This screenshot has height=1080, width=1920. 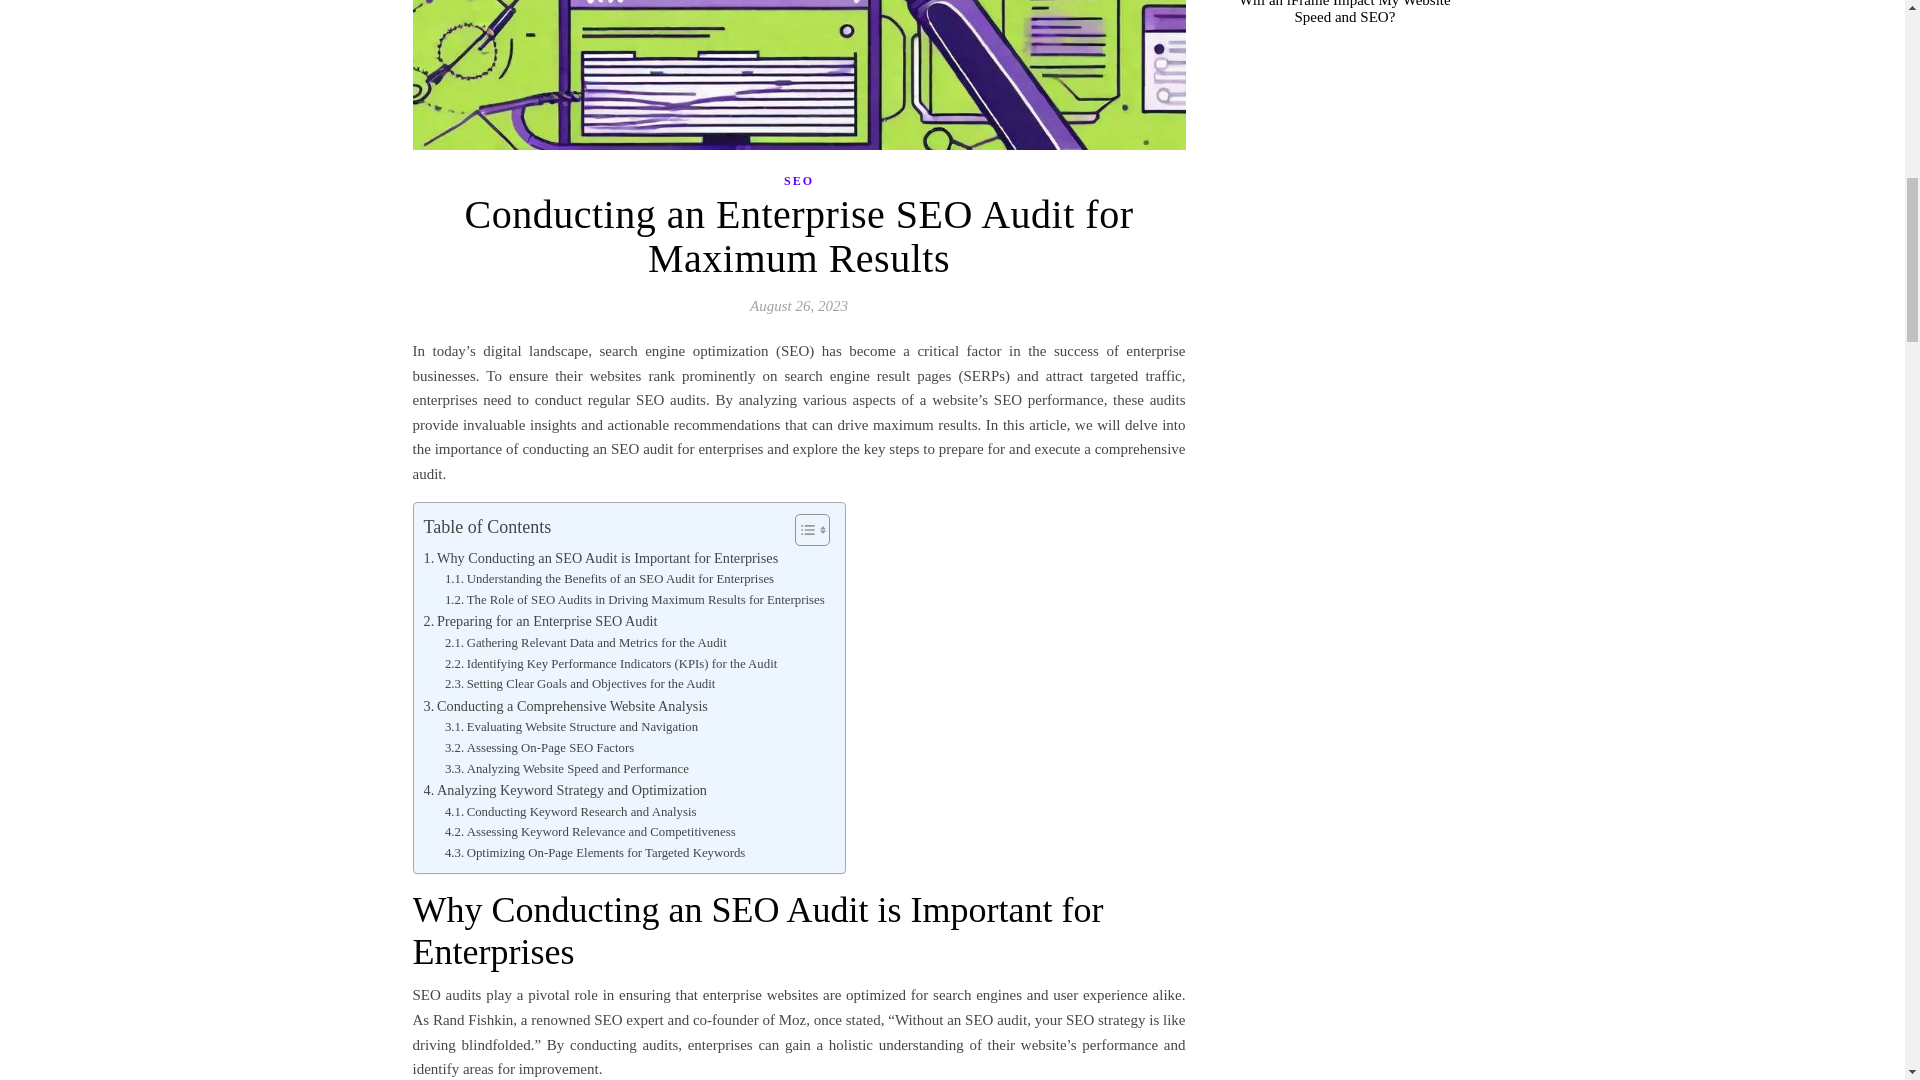 I want to click on Setting Clear Goals and Objectives for the Audit, so click(x=580, y=684).